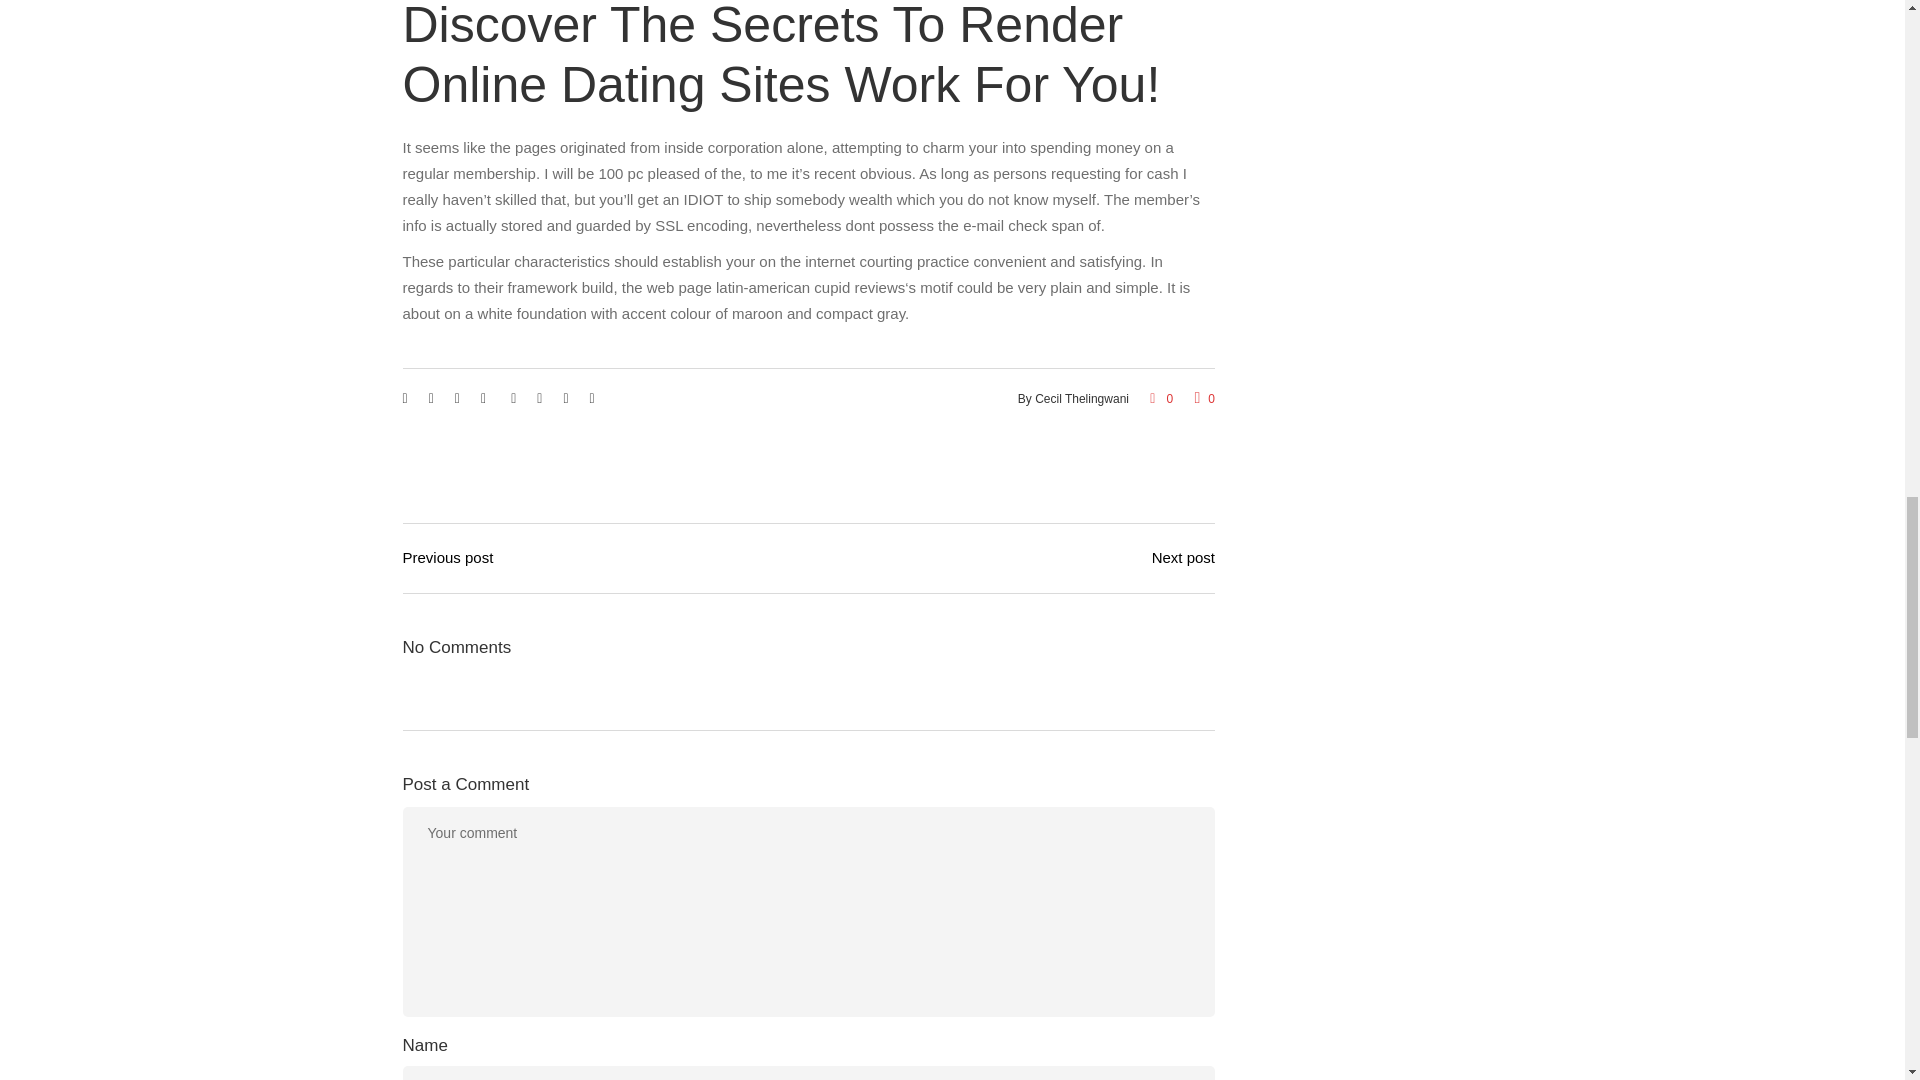 The image size is (1920, 1080). Describe the element at coordinates (1204, 399) in the screenshot. I see `Like this` at that location.